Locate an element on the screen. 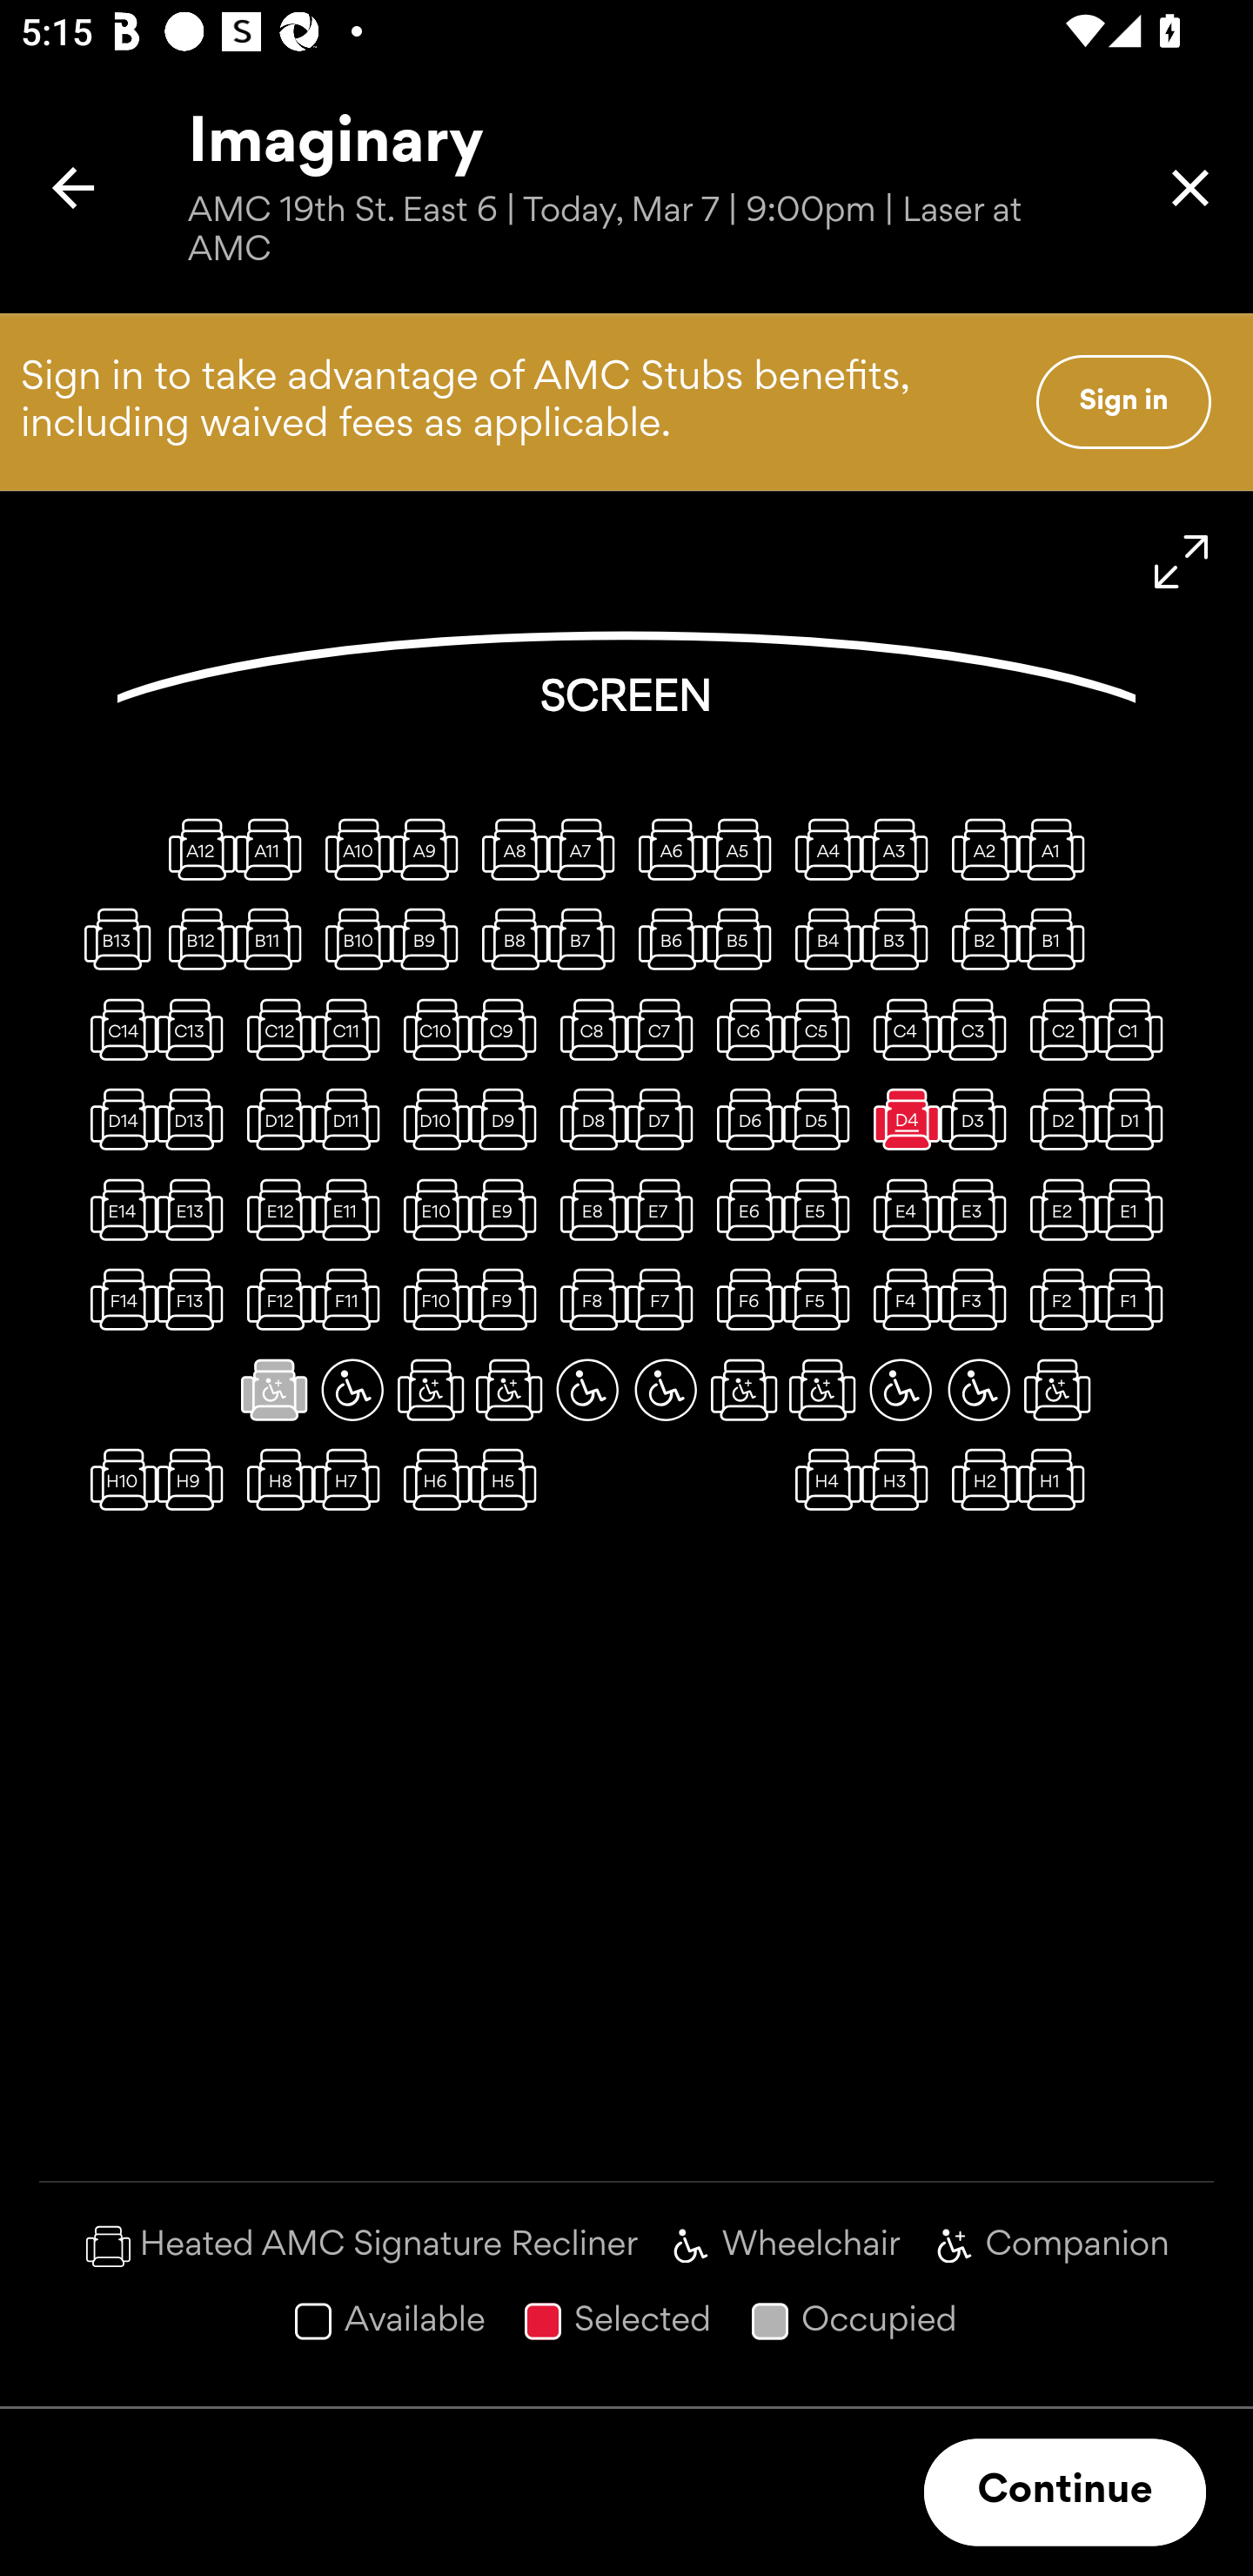 This screenshot has width=1253, height=2576. C14, Regular seat, available is located at coordinates (117, 1029).